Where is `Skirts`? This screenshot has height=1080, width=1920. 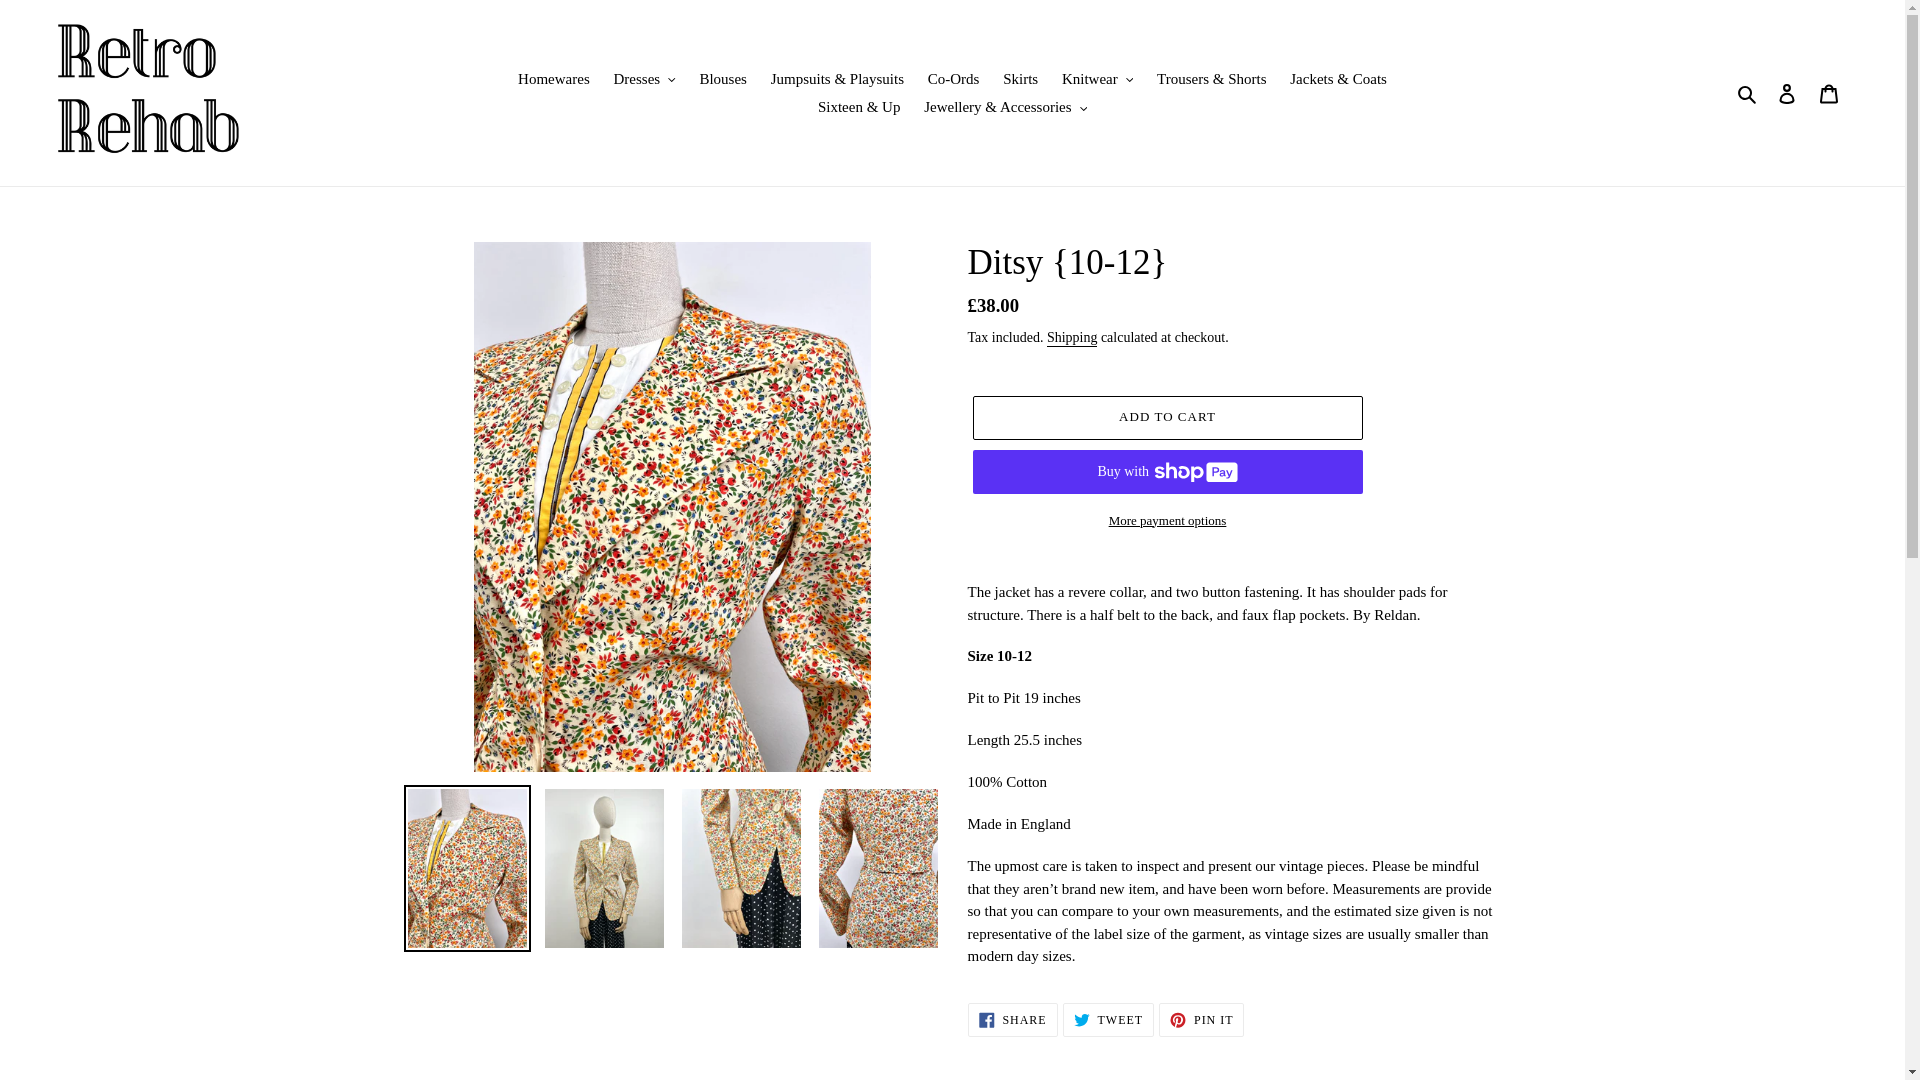 Skirts is located at coordinates (1020, 78).